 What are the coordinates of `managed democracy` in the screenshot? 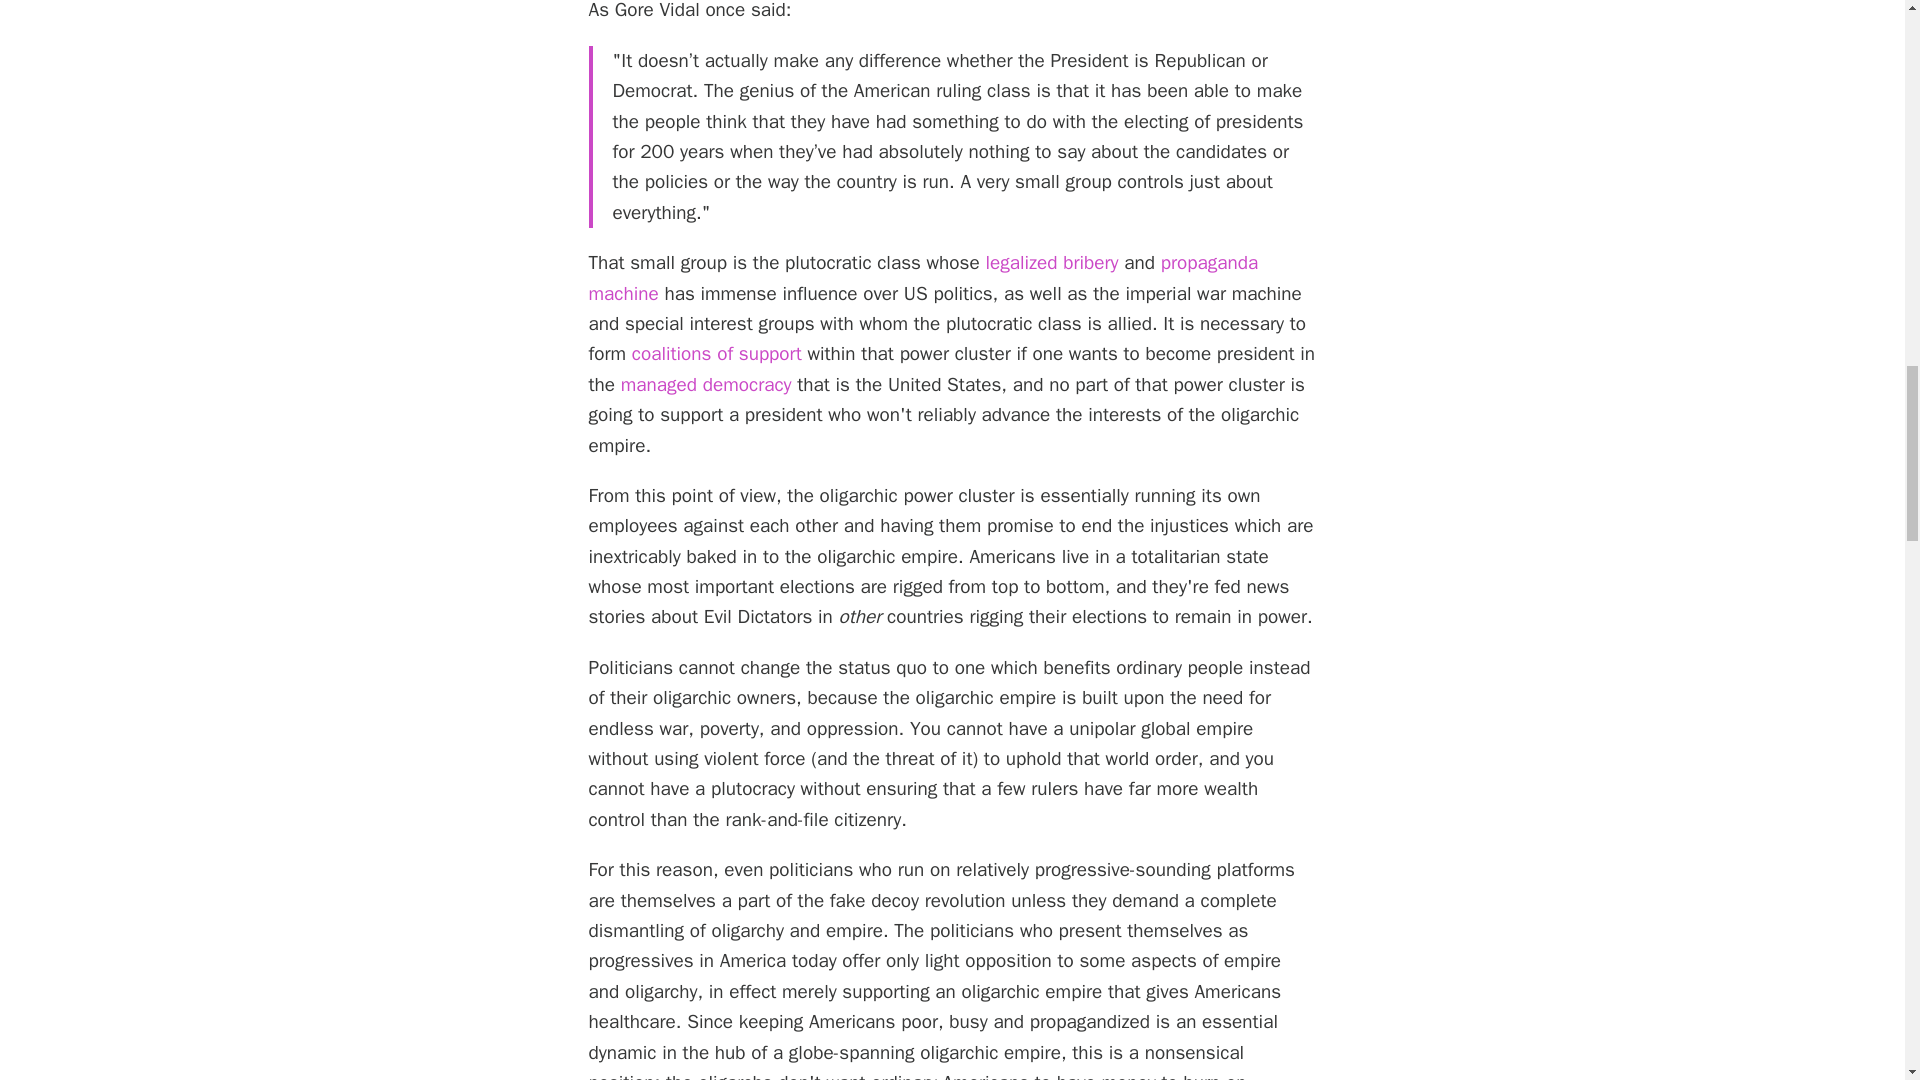 It's located at (706, 384).